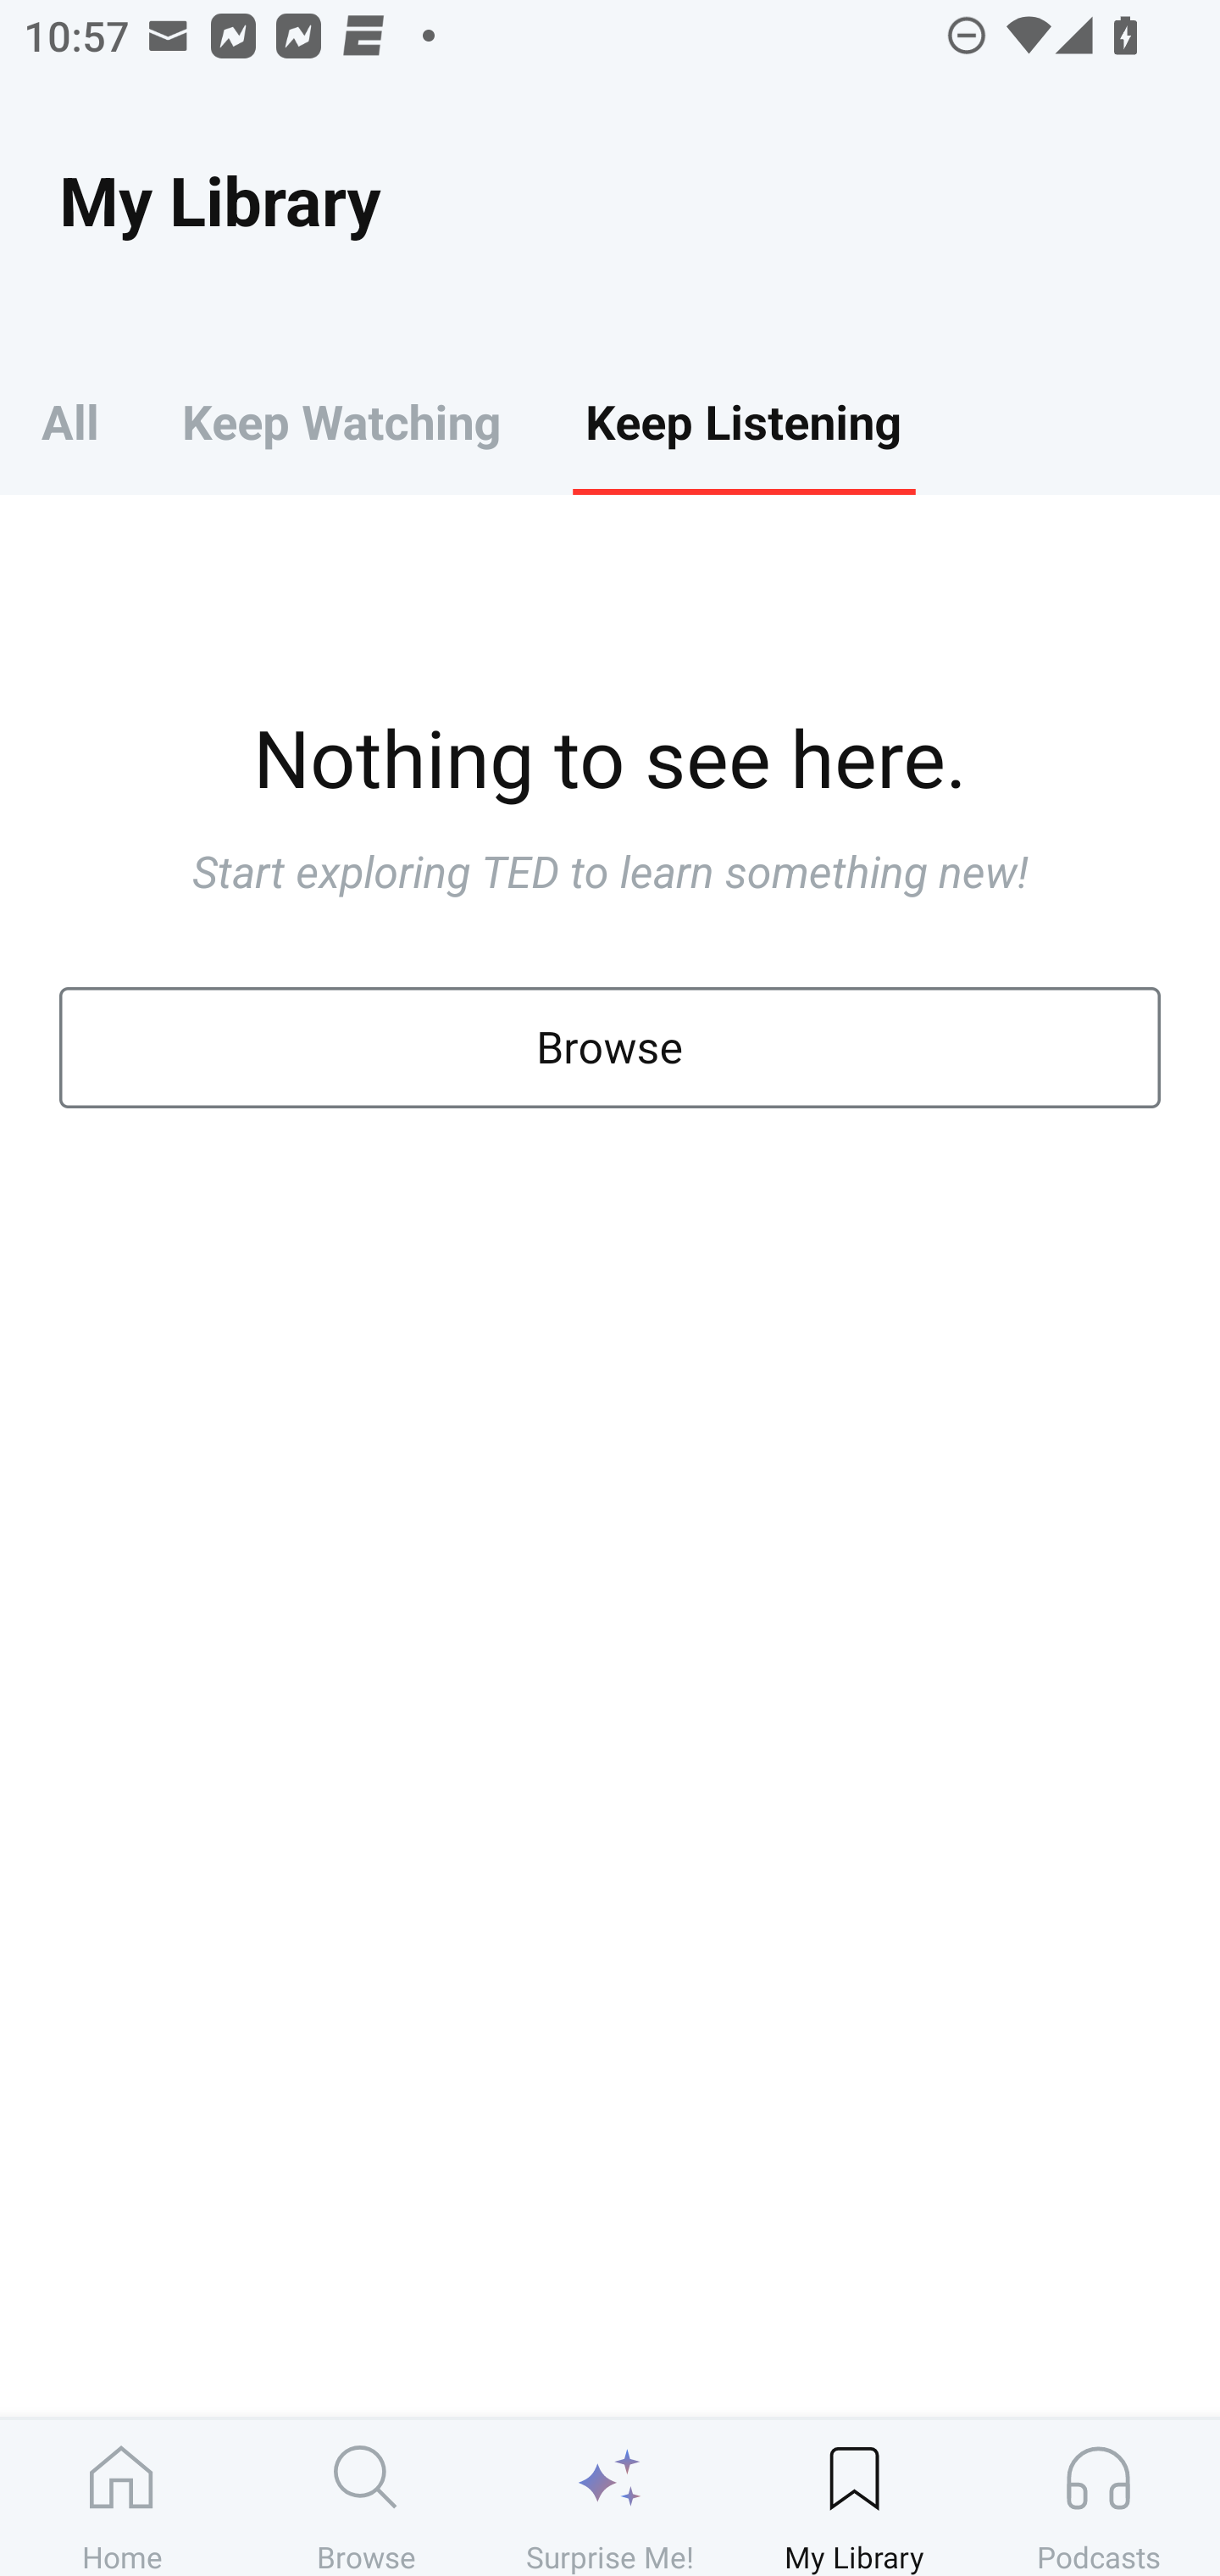 The height and width of the screenshot is (2576, 1220). What do you see at coordinates (366, 2497) in the screenshot?
I see `Browse` at bounding box center [366, 2497].